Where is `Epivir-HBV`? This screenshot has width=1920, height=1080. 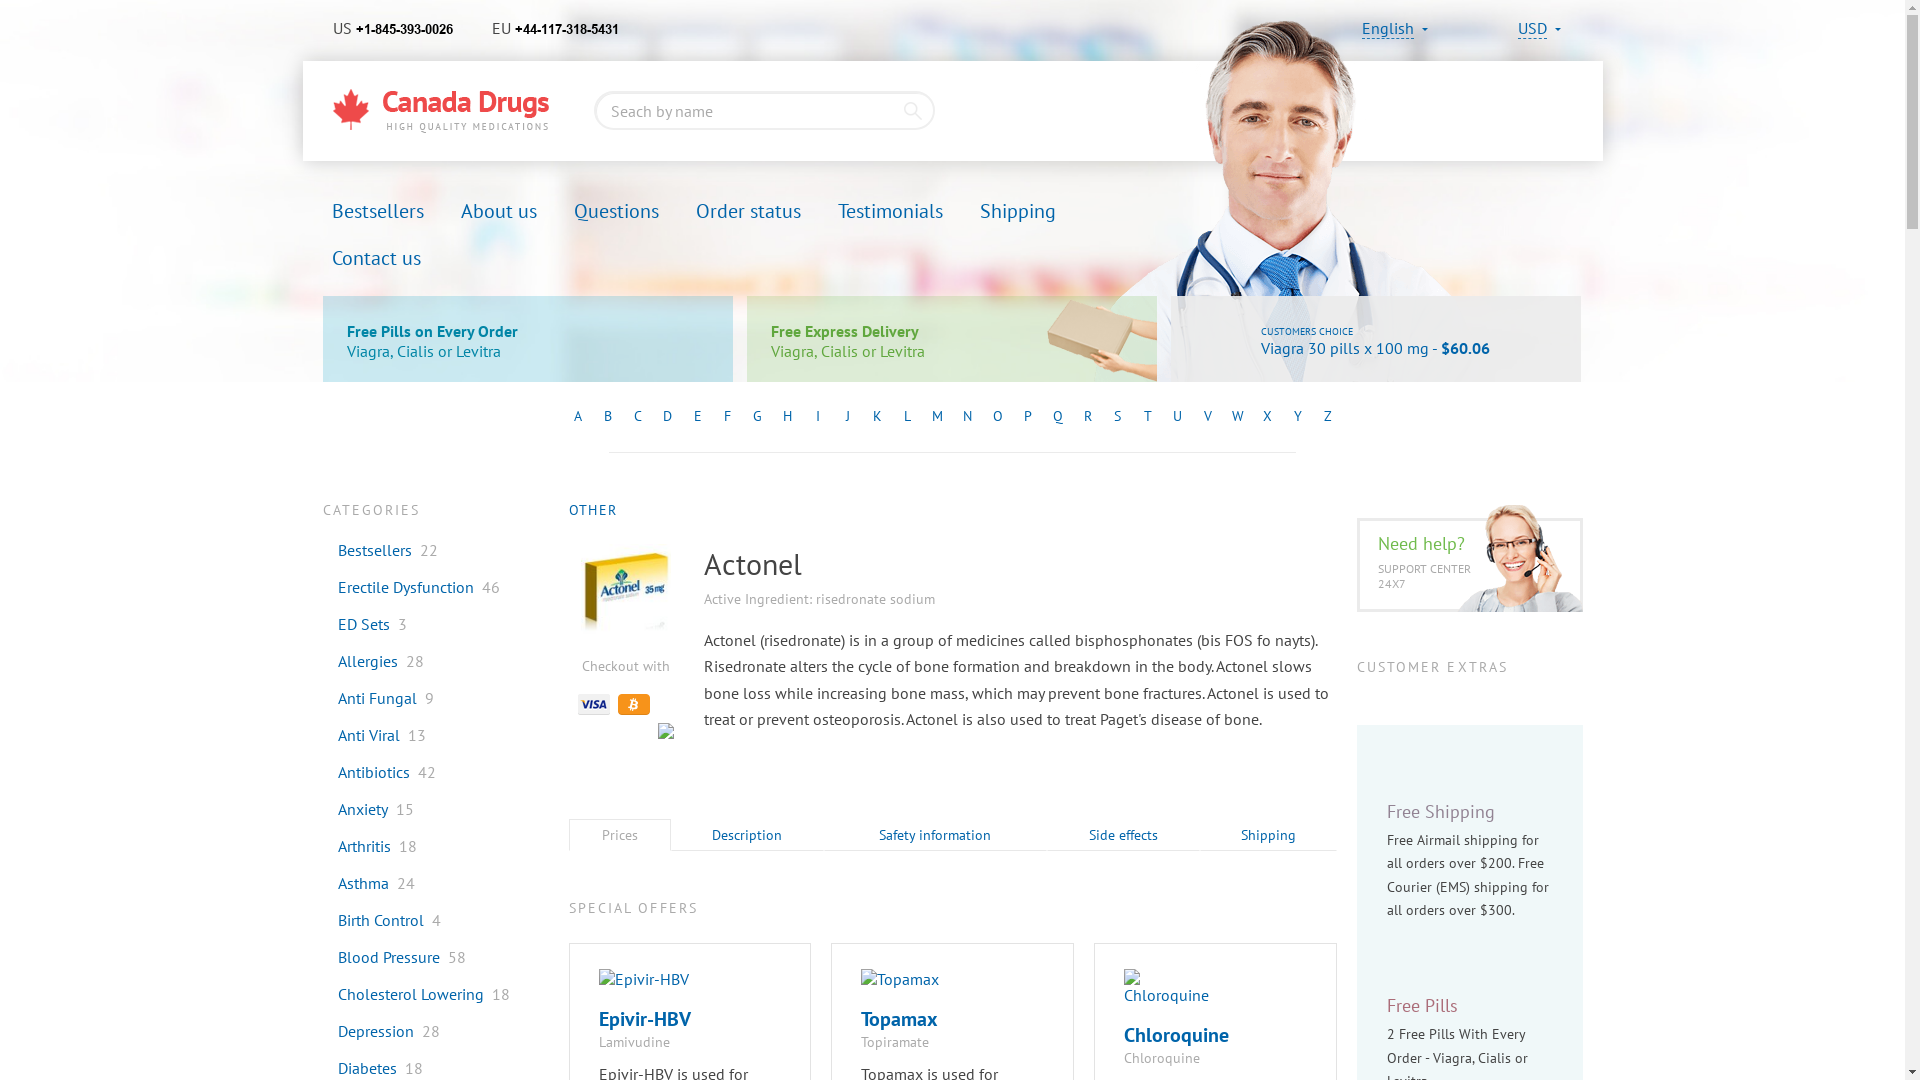 Epivir-HBV is located at coordinates (644, 1019).